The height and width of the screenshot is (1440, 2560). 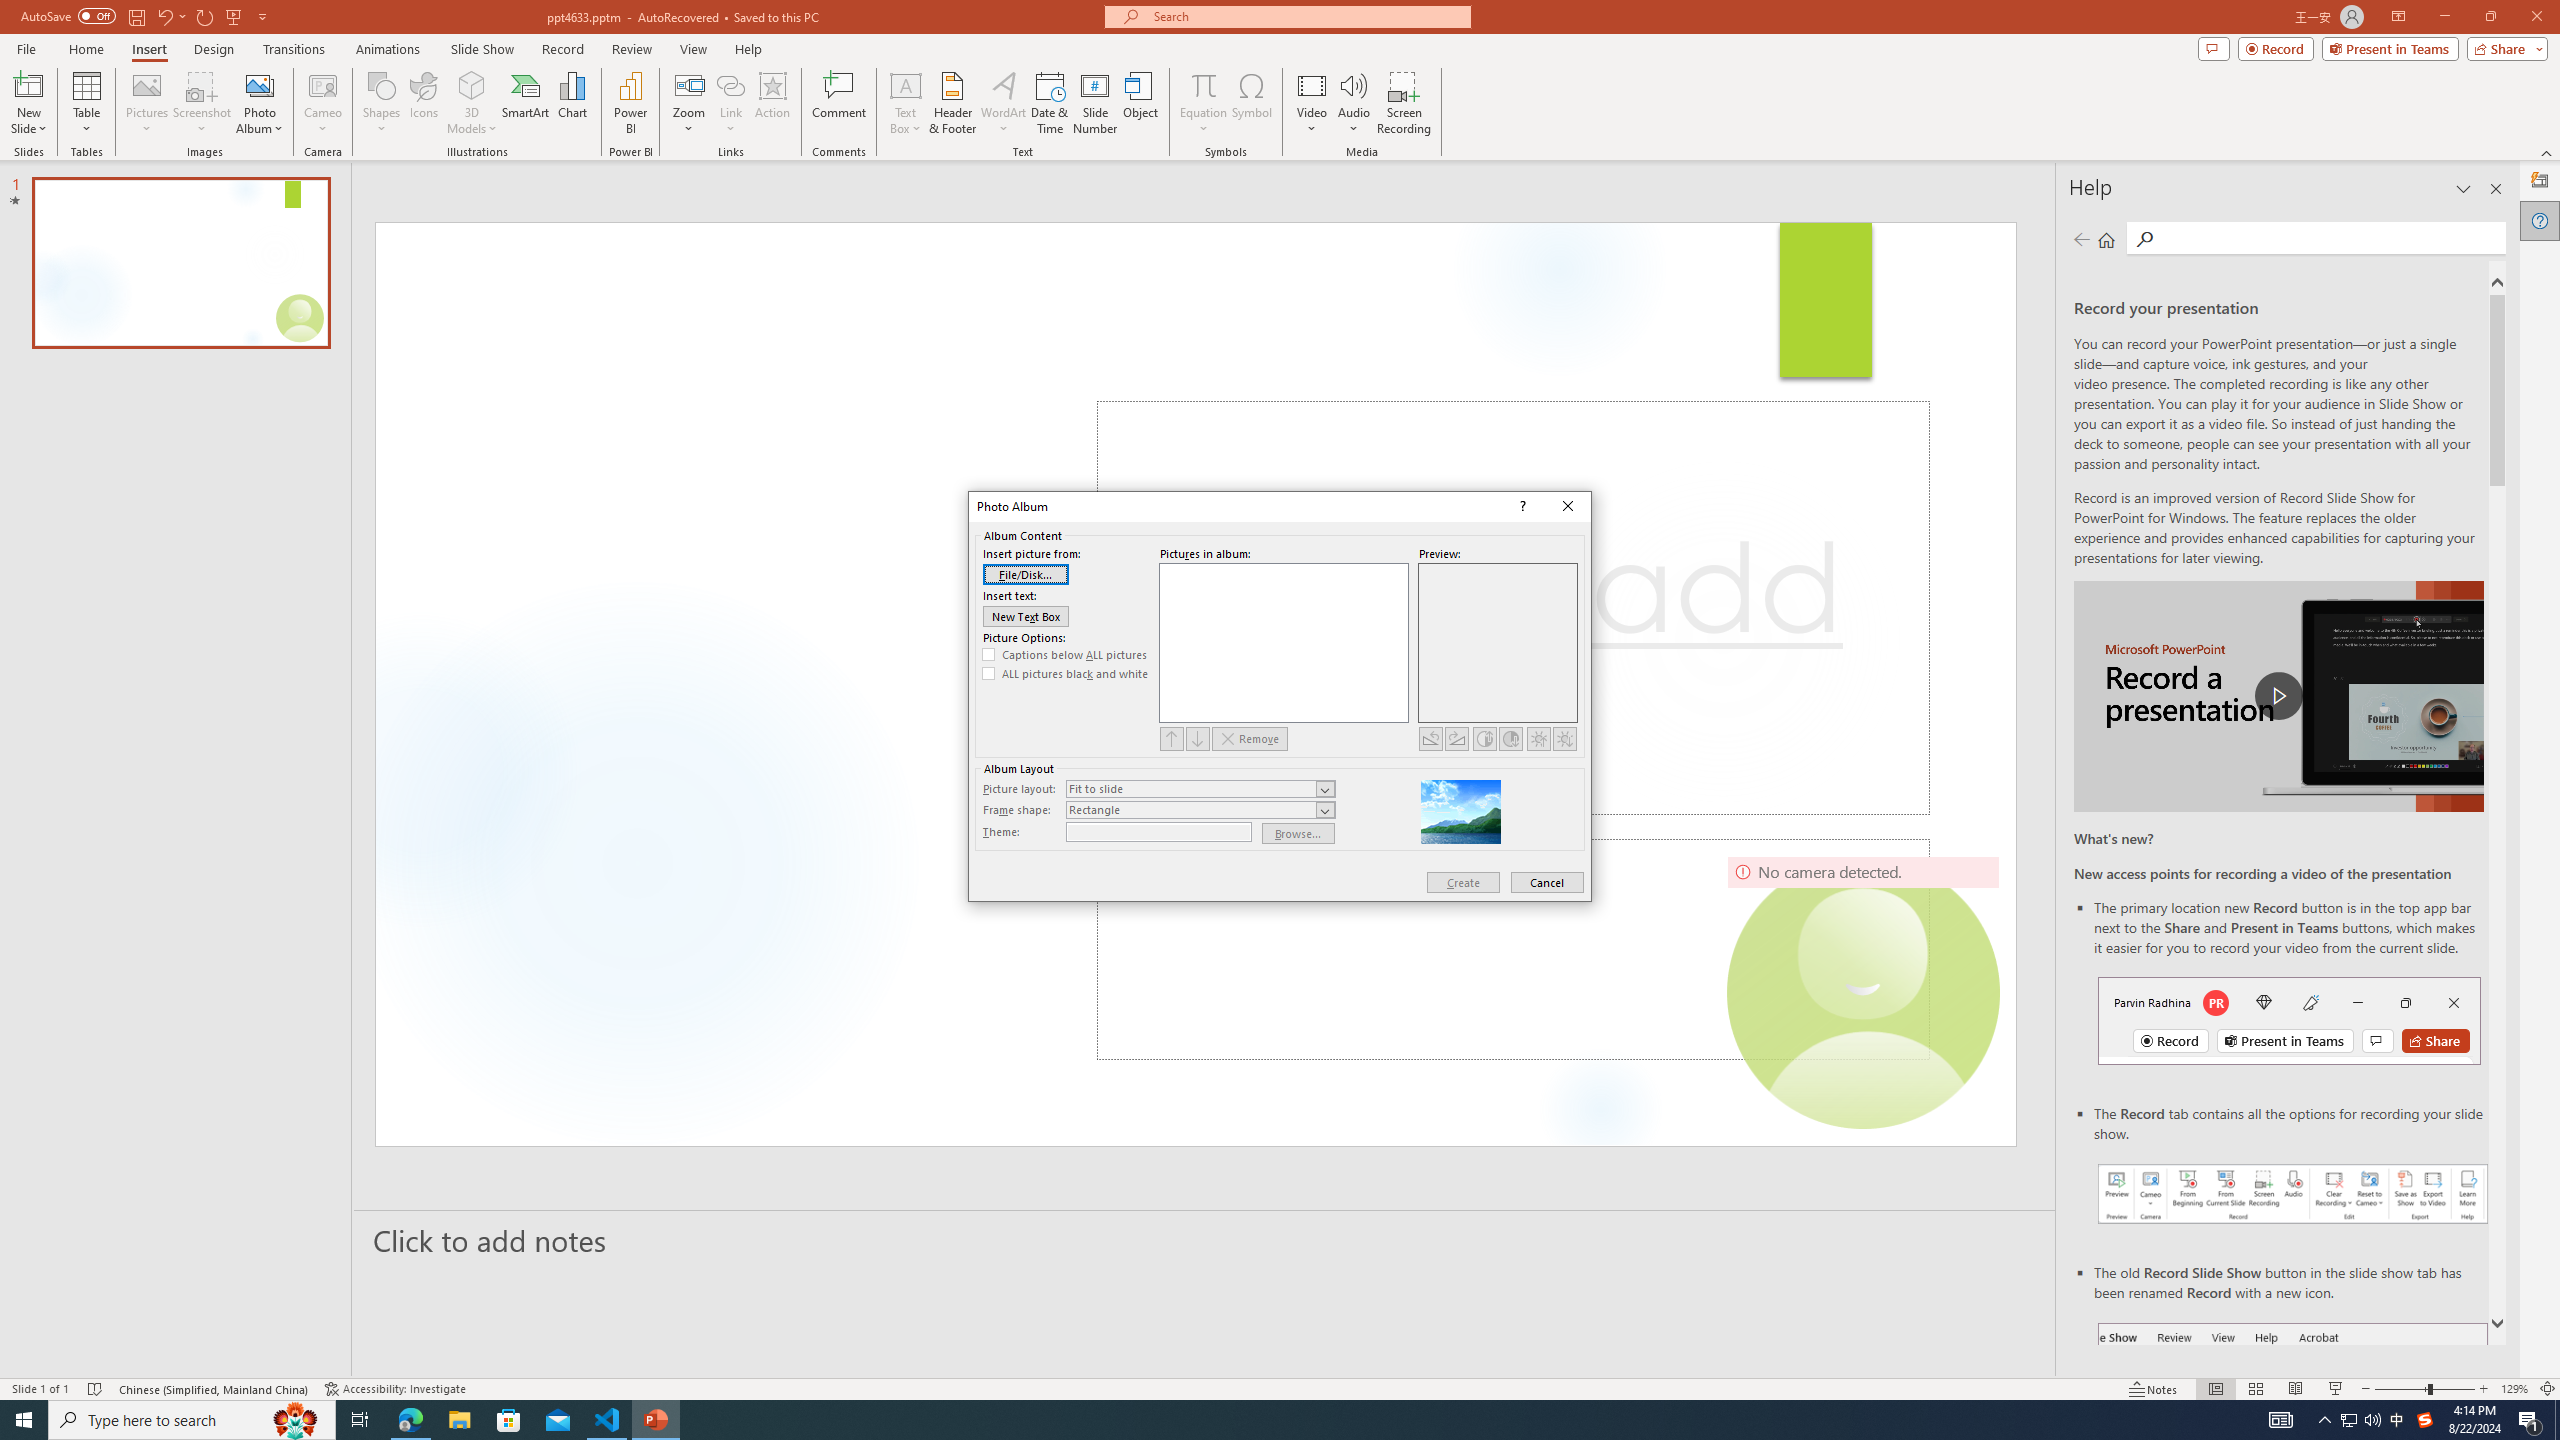 I want to click on New Photo Album..., so click(x=259, y=85).